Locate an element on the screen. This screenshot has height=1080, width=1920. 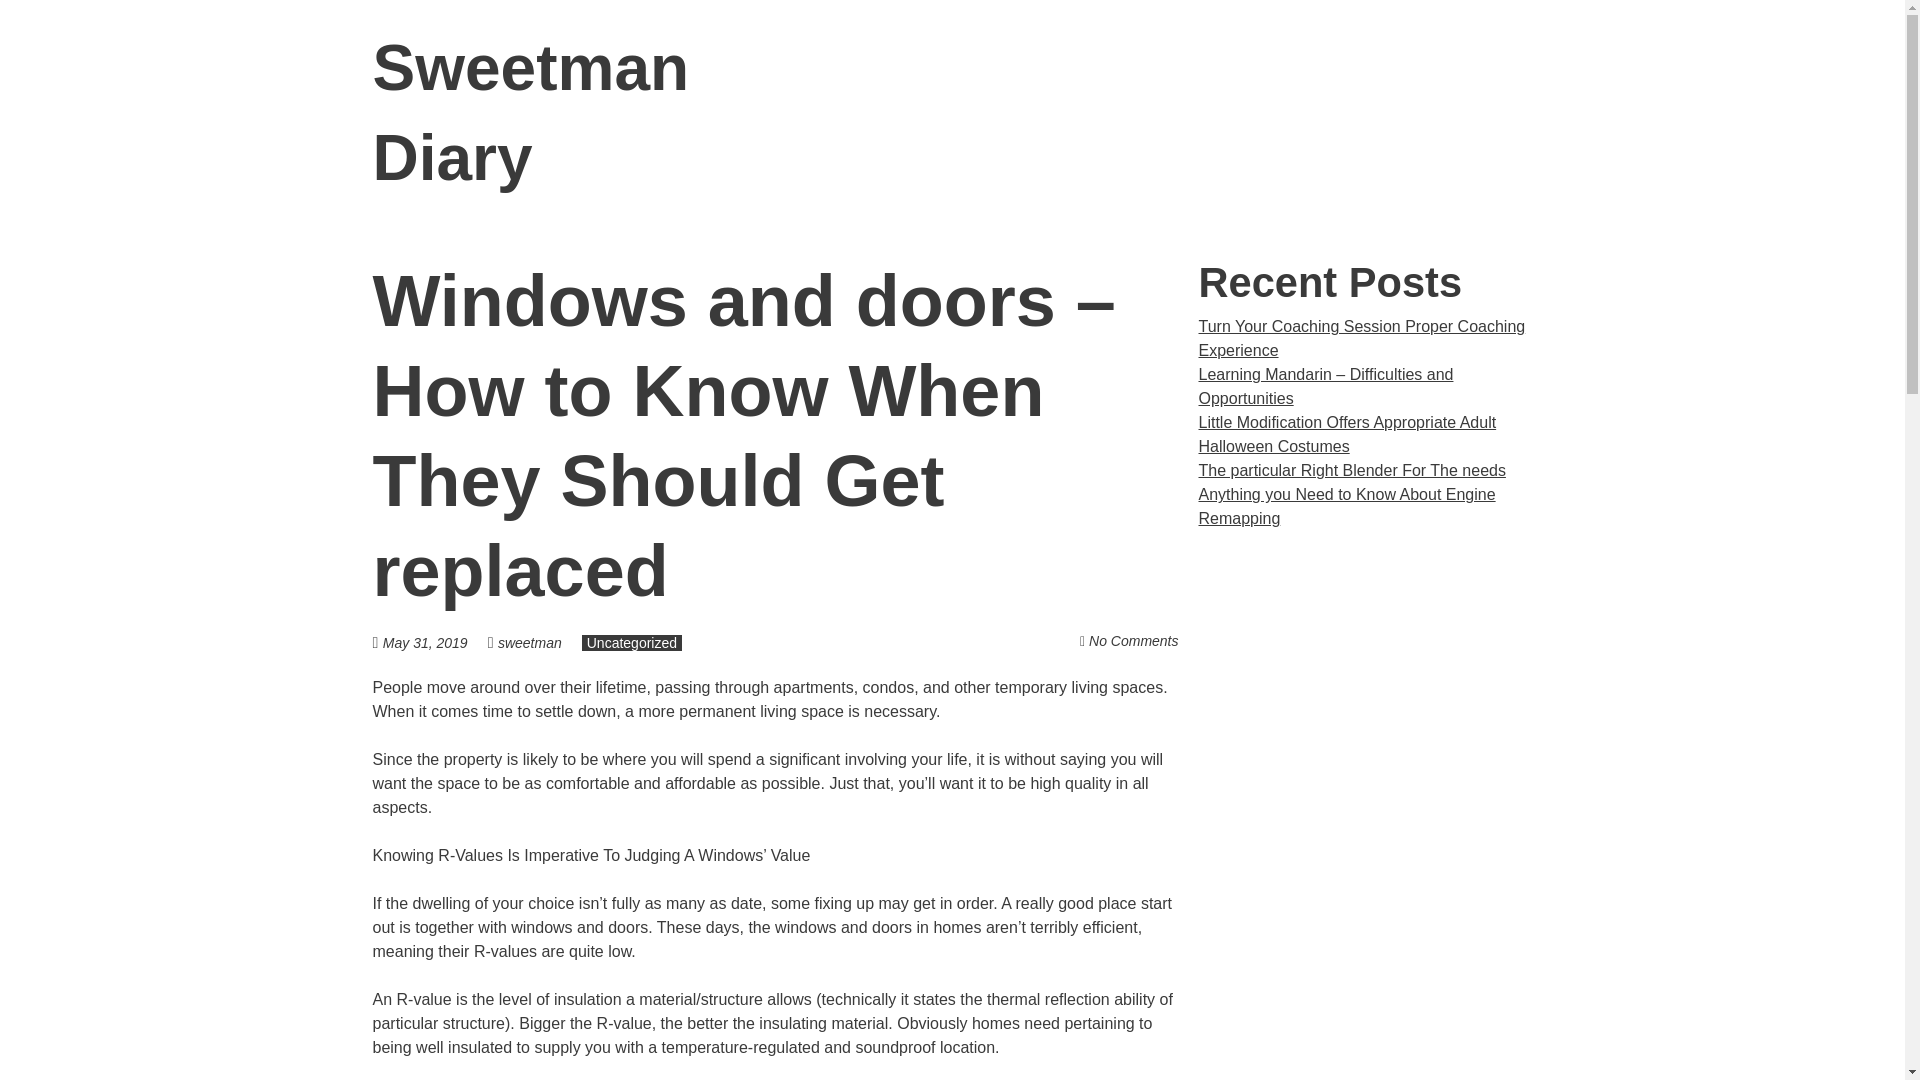
Turn Your Coaching Session Proper Coaching Experience is located at coordinates (1361, 338).